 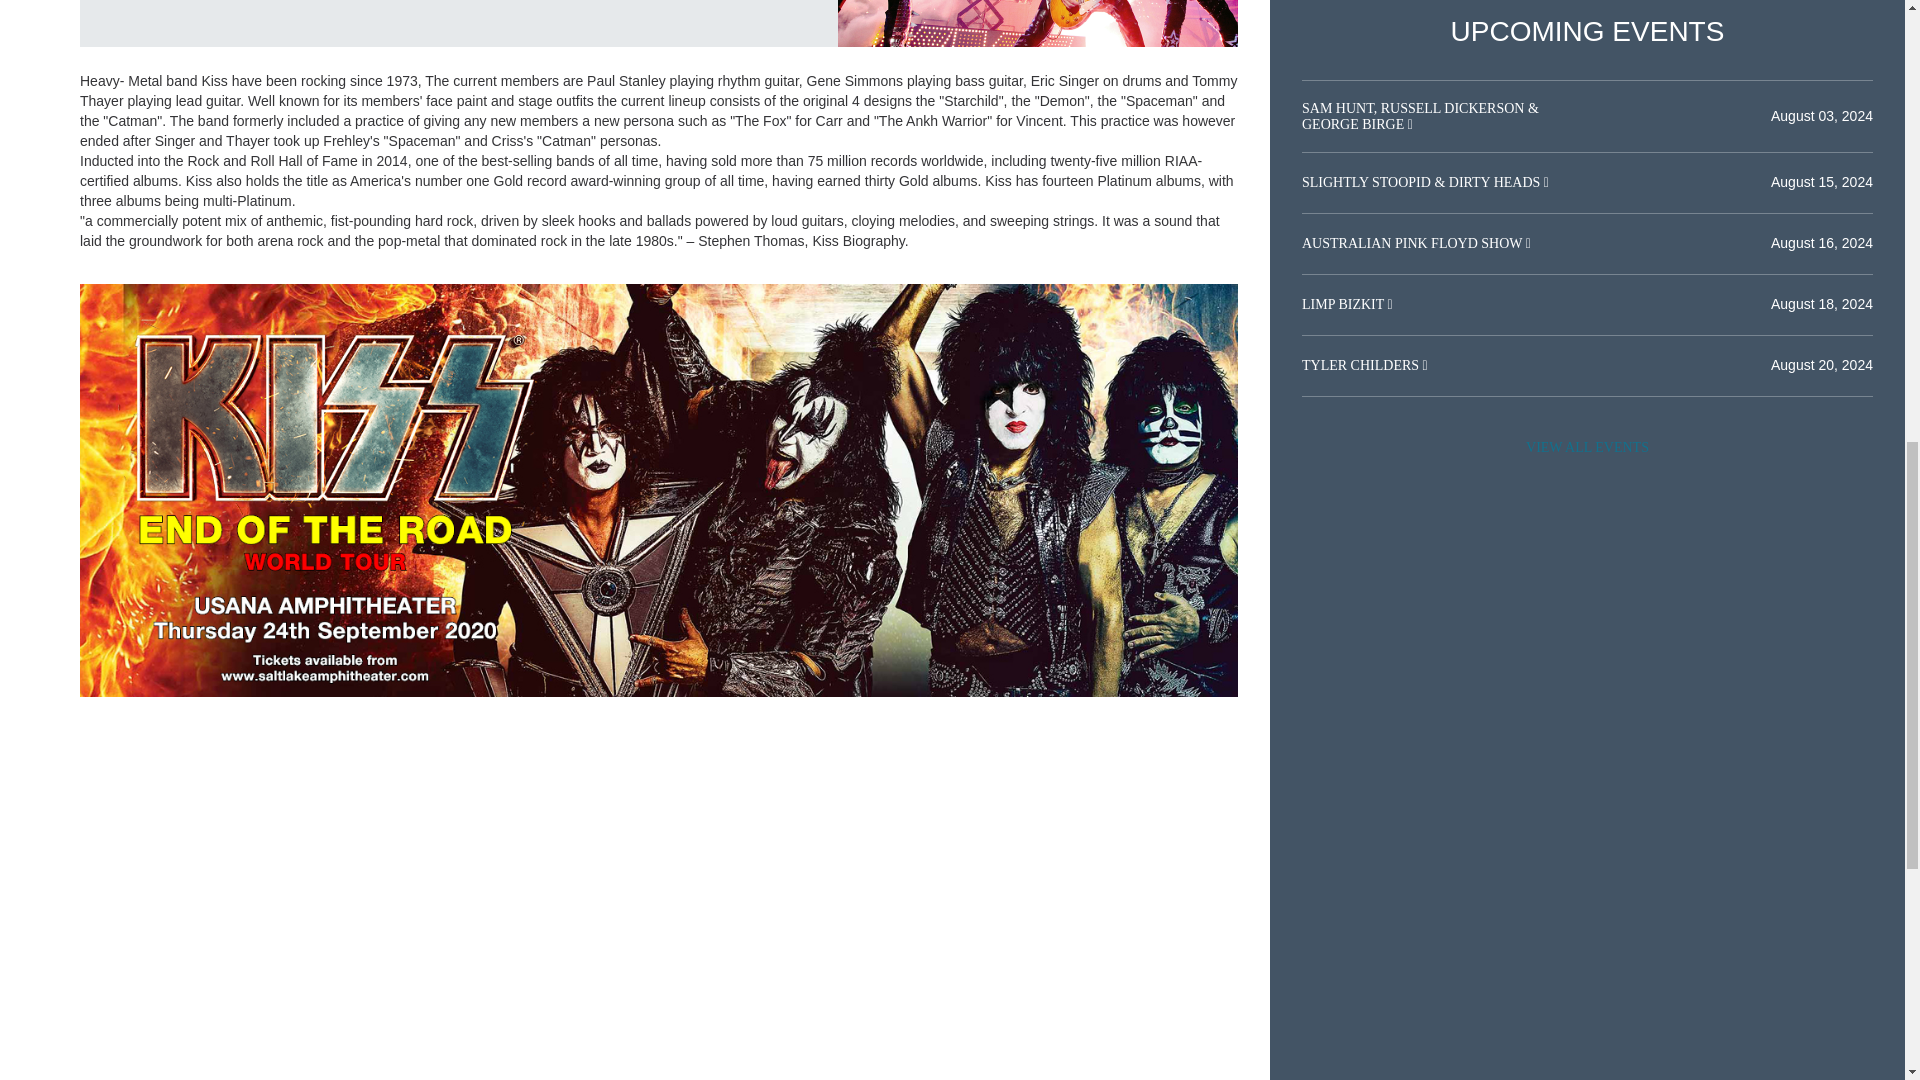 What do you see at coordinates (1362, 364) in the screenshot?
I see `TYLER CHILDERS` at bounding box center [1362, 364].